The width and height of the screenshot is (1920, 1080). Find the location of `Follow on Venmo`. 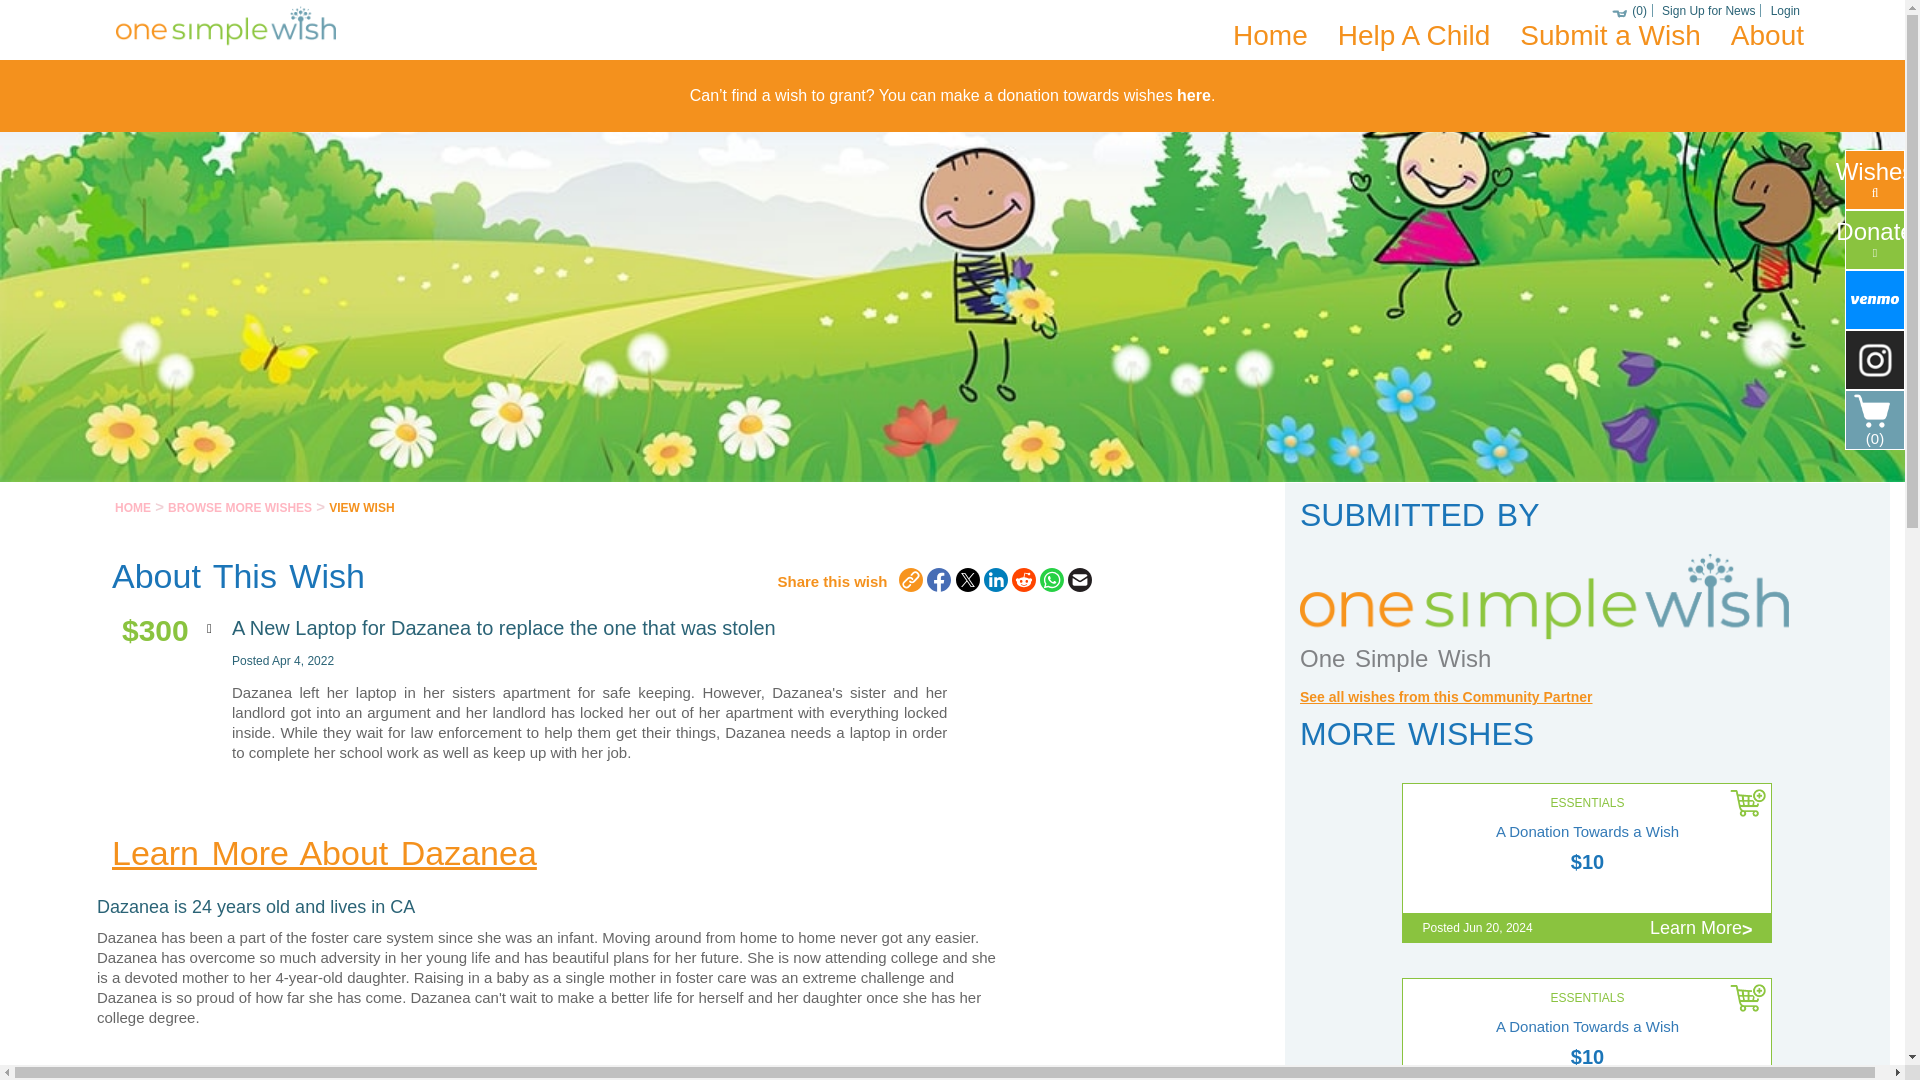

Follow on Venmo is located at coordinates (1874, 300).